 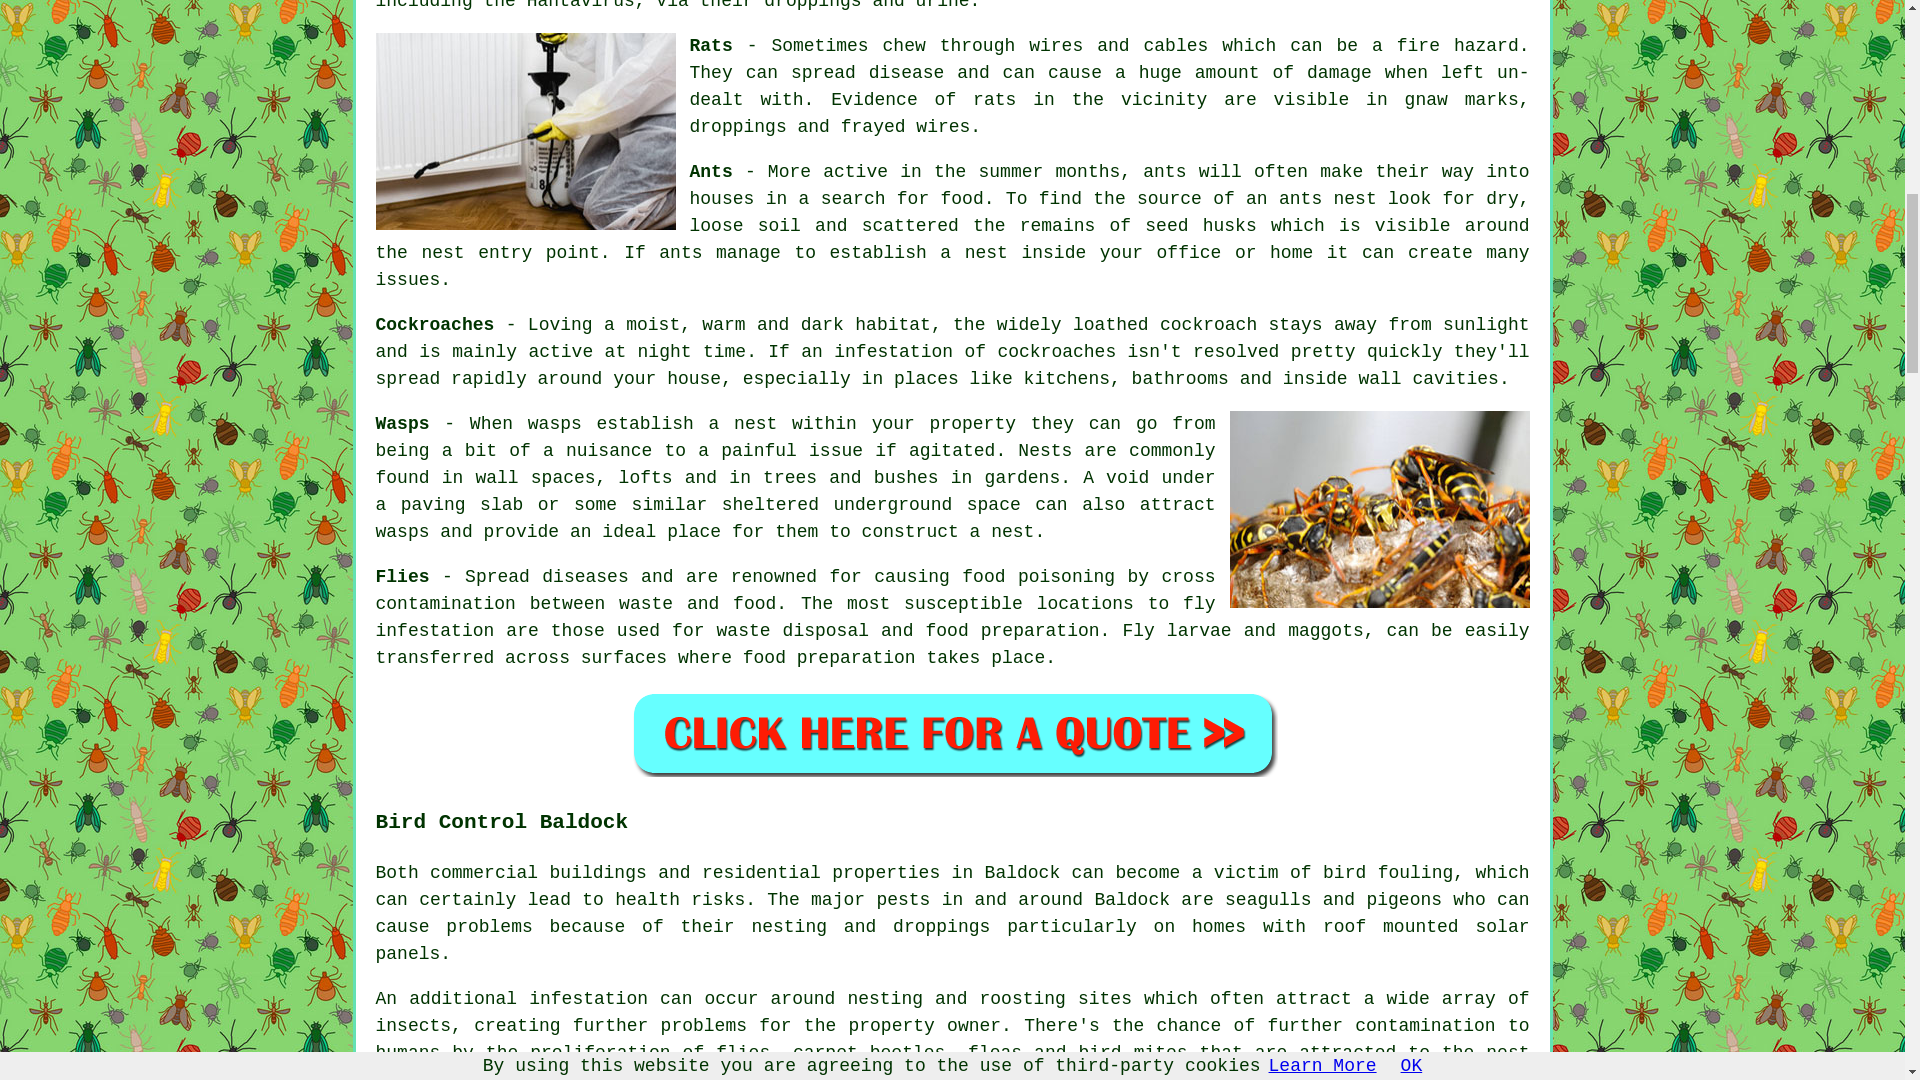 I want to click on Pest Control Quotes in Baldock Hertfordshire, so click(x=952, y=733).